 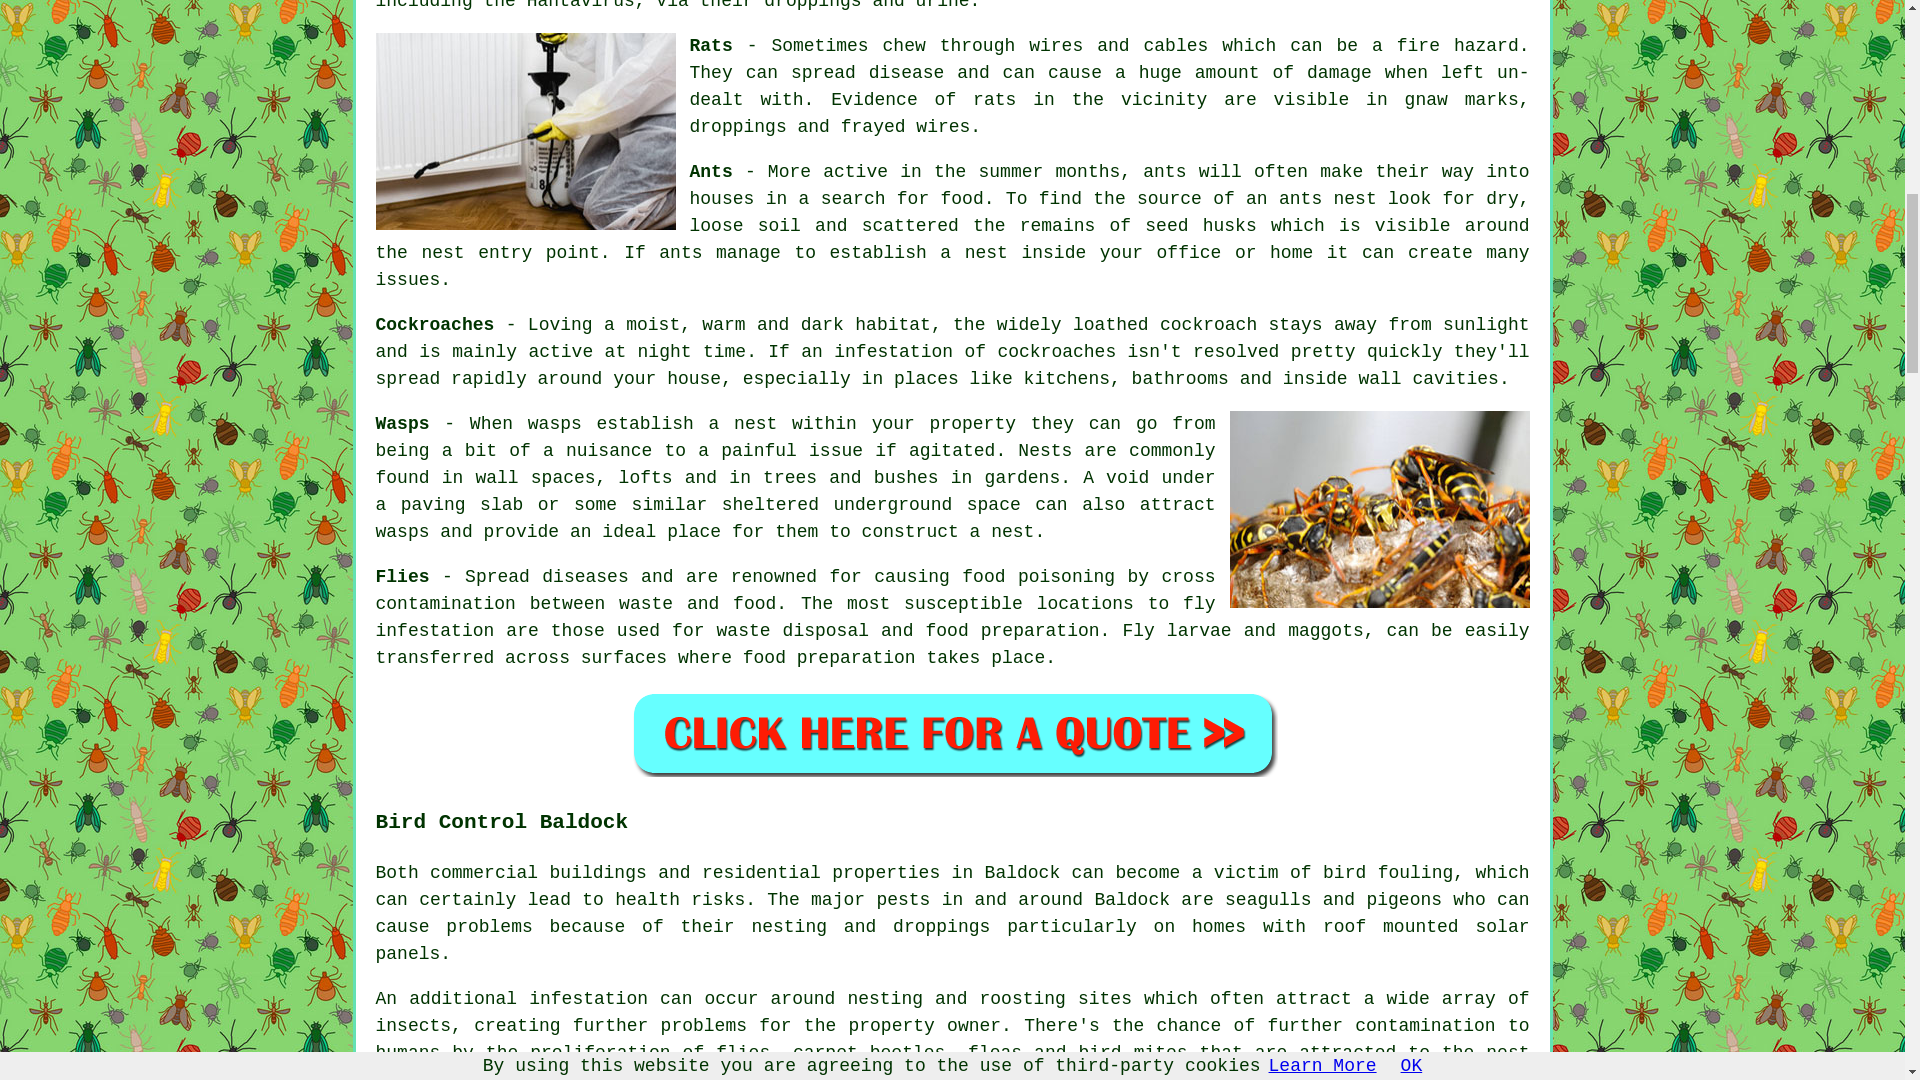 I want to click on Pest Control Quotes in Baldock Hertfordshire, so click(x=952, y=733).